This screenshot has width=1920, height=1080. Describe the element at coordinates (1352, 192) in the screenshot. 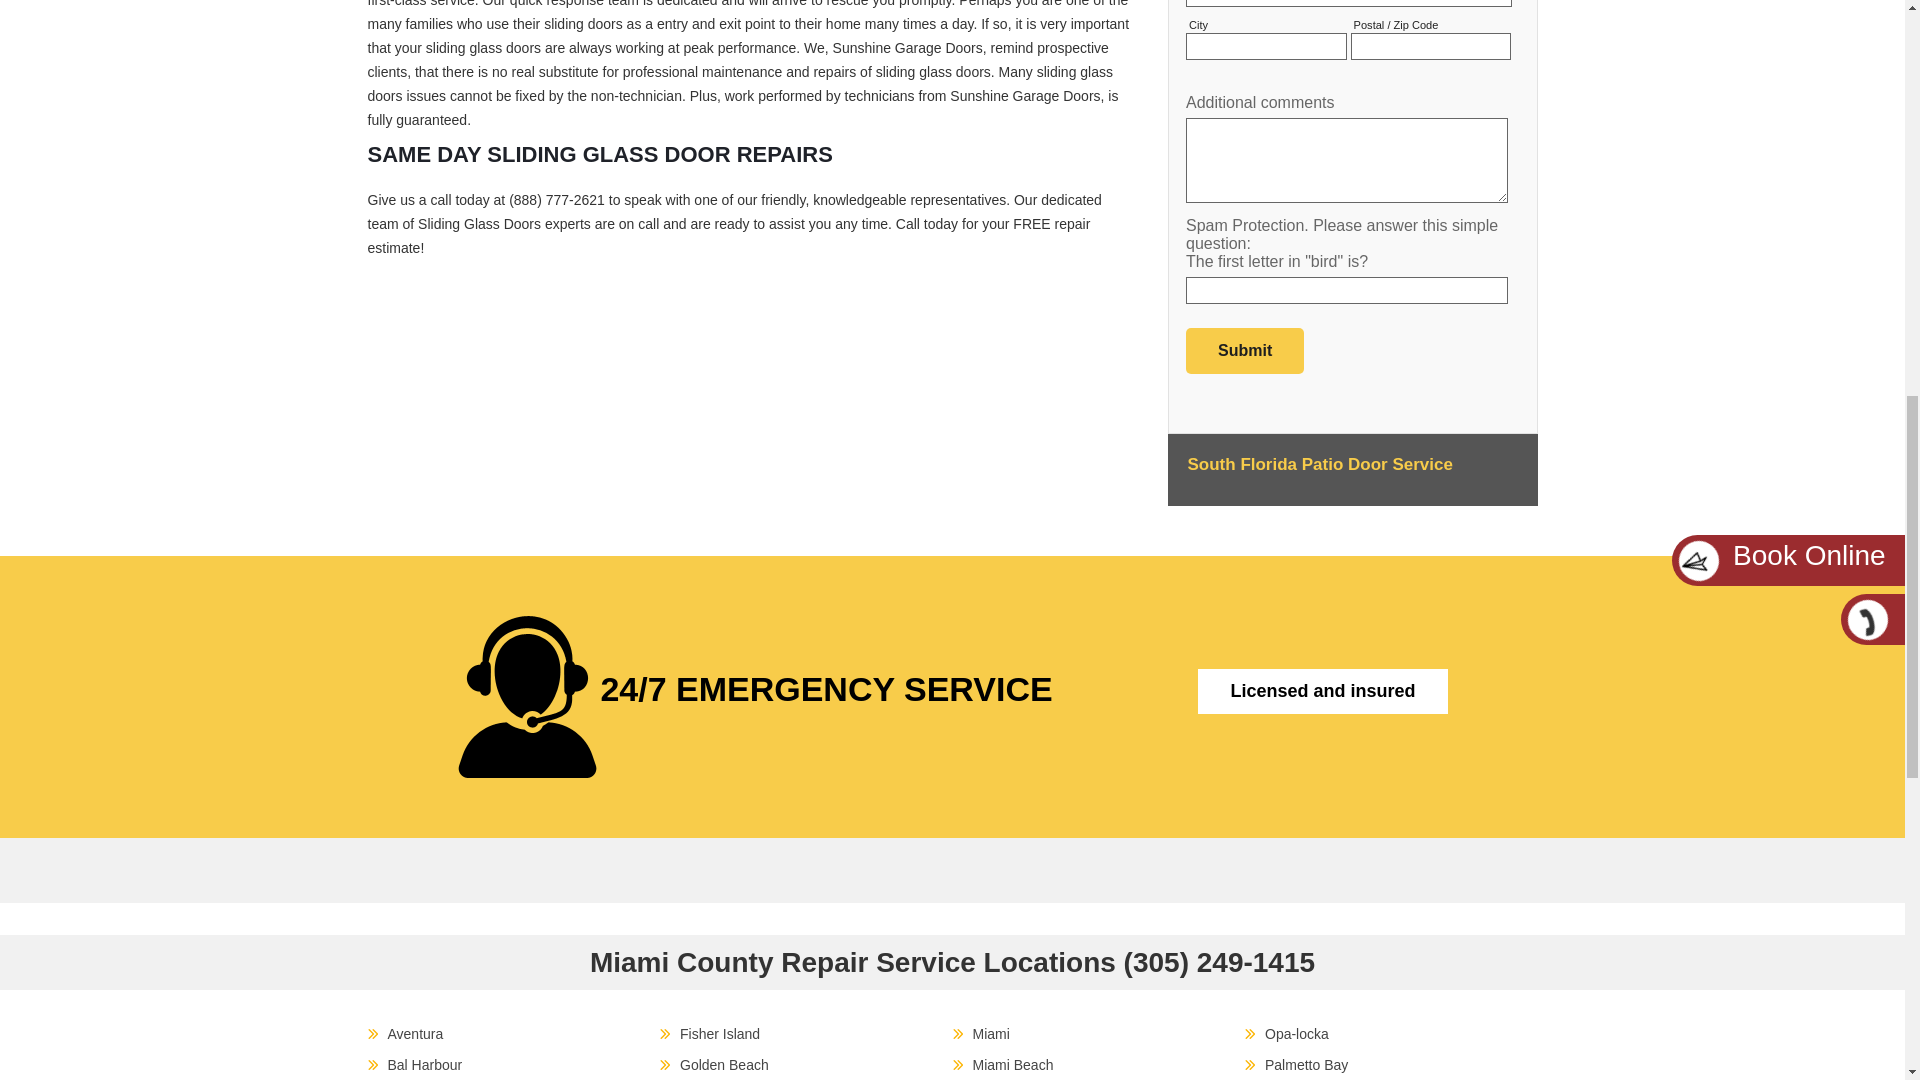

I see `embedded form` at that location.